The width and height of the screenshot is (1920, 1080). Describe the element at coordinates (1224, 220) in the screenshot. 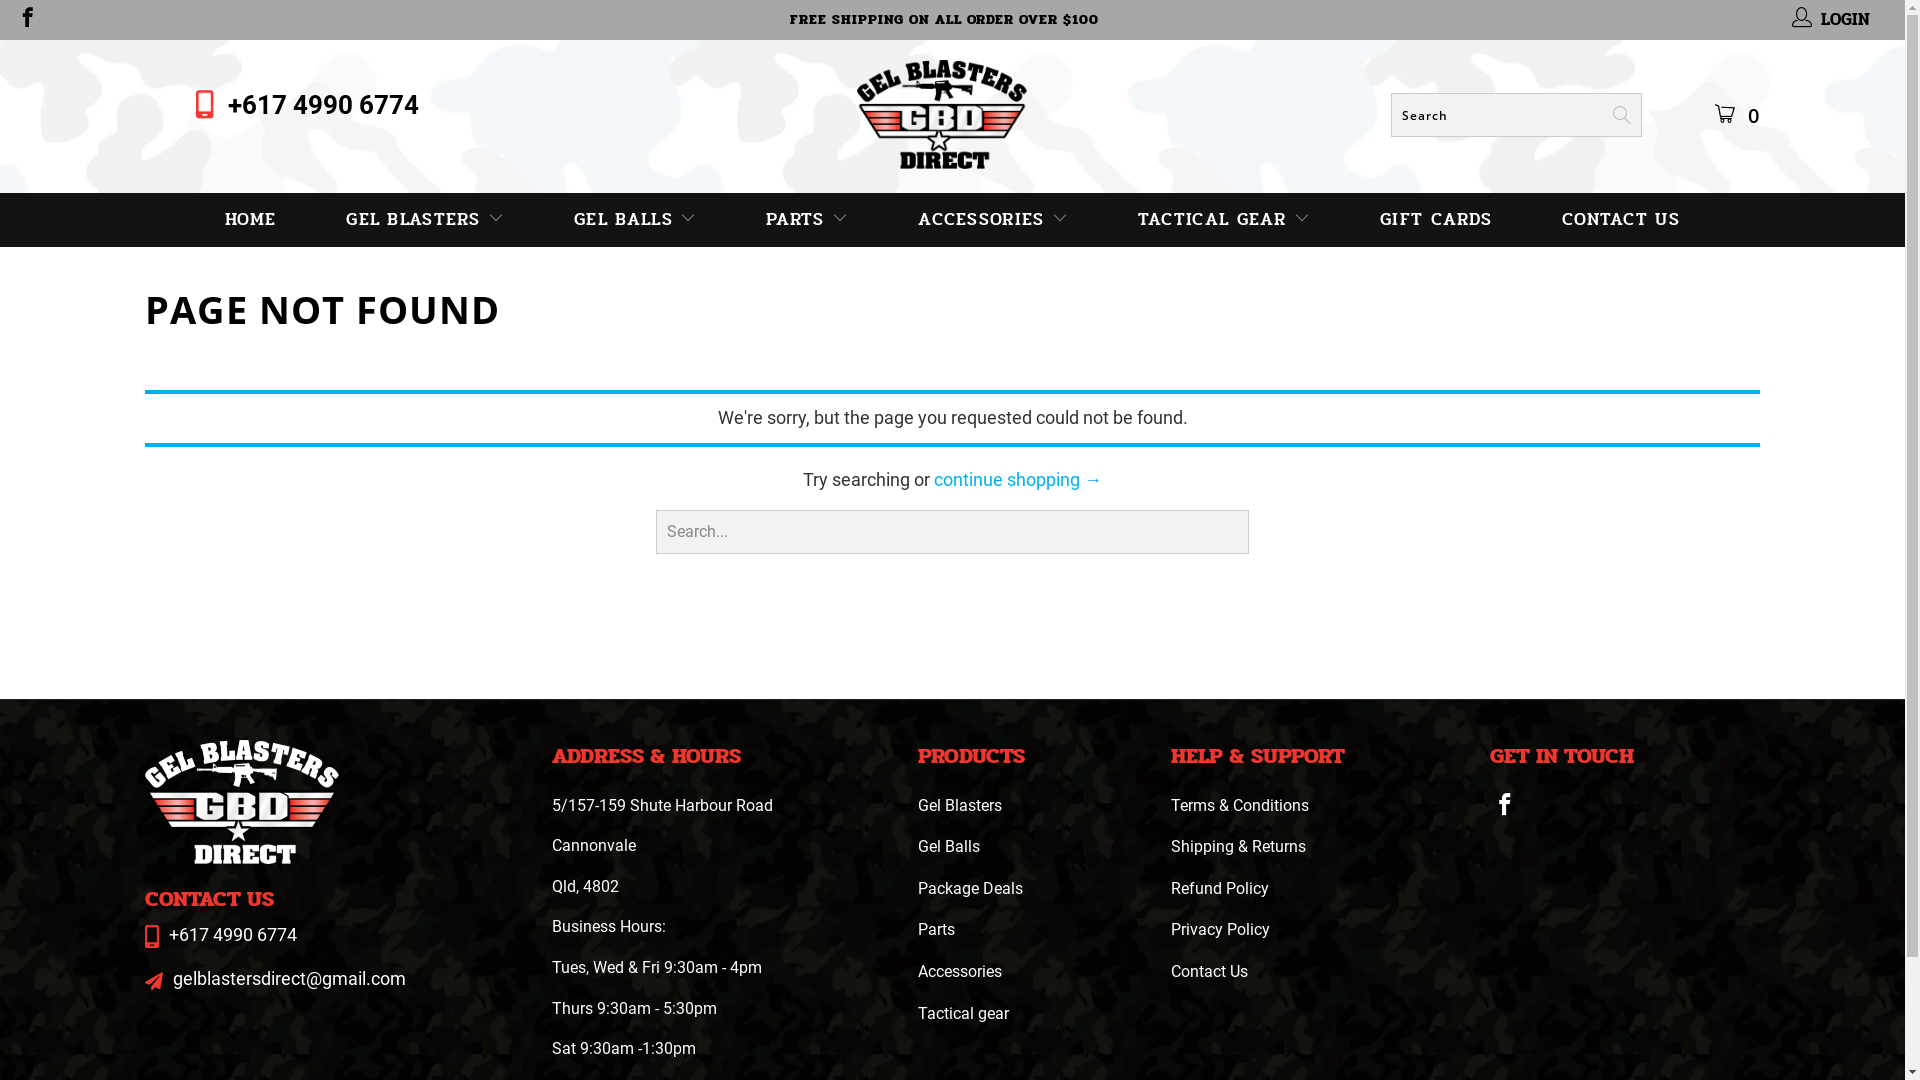

I see `TACTICAL GEAR` at that location.